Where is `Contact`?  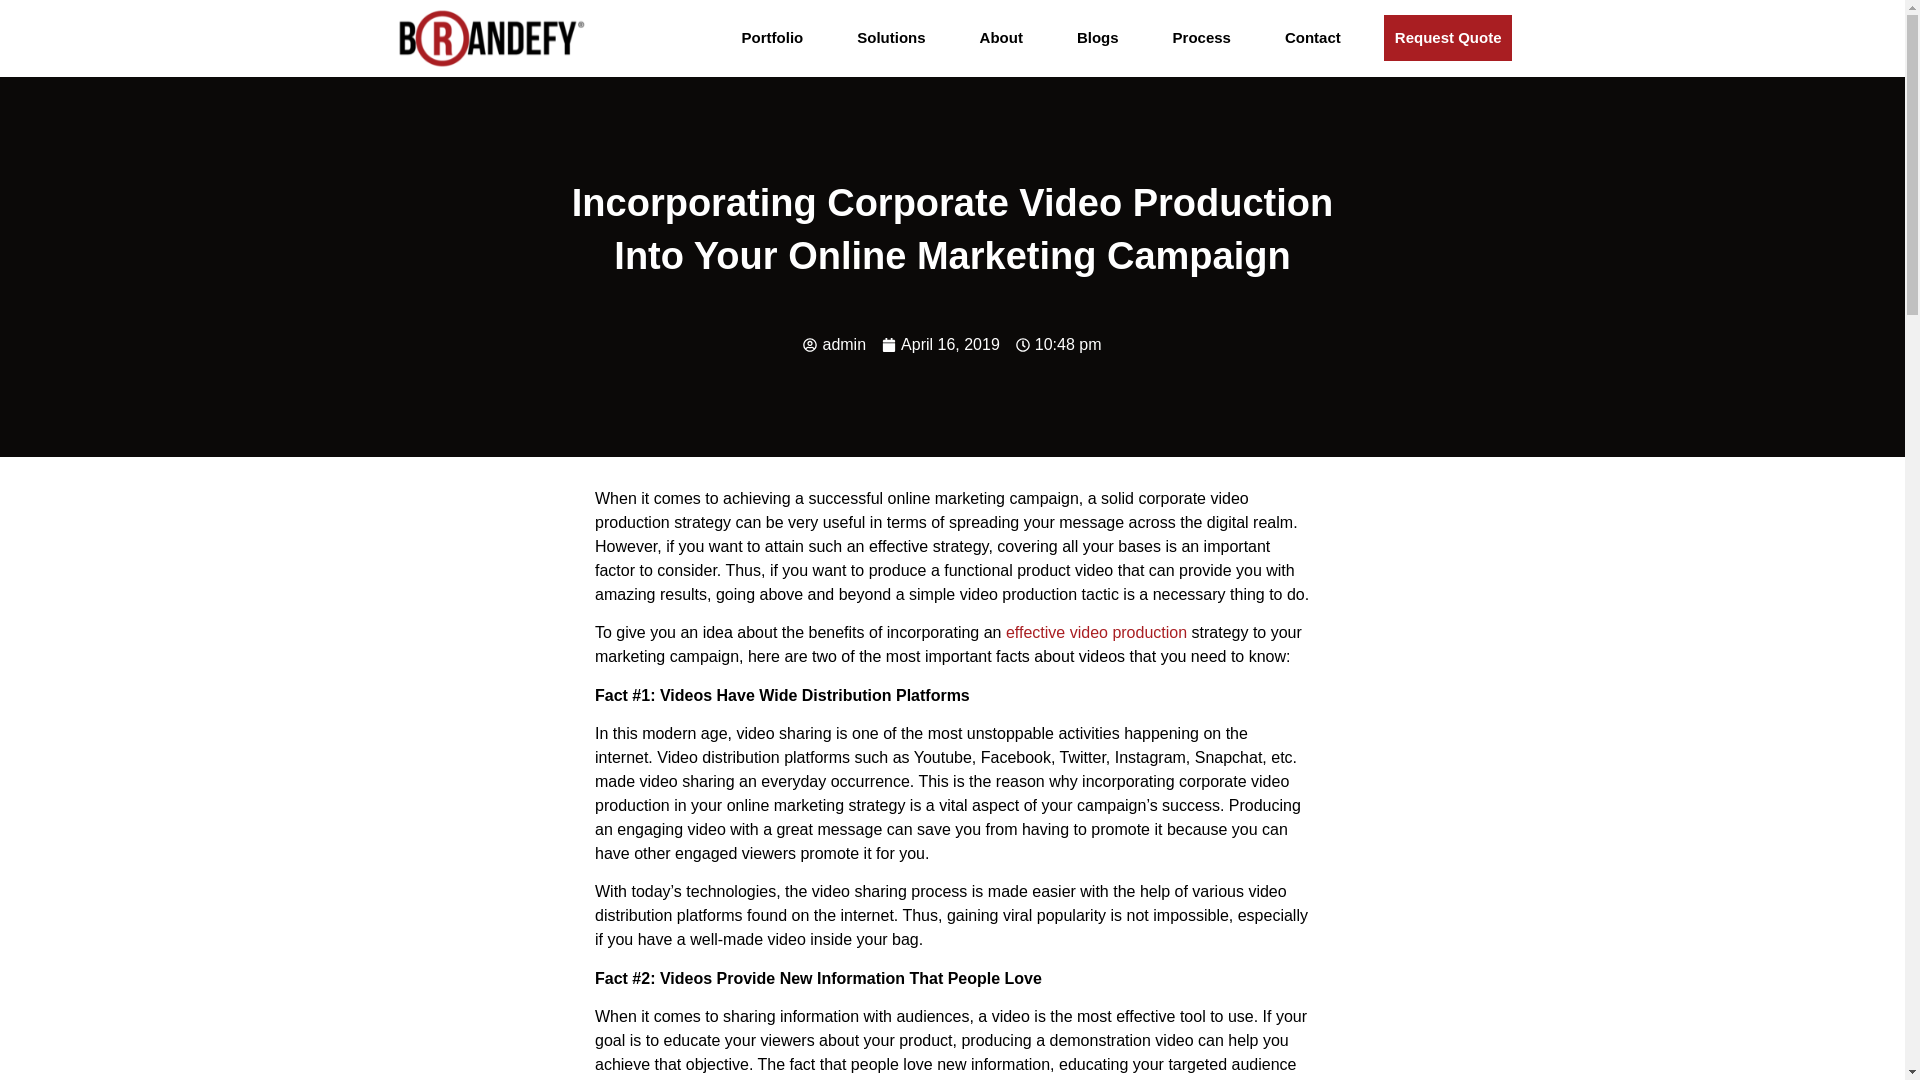 Contact is located at coordinates (1312, 38).